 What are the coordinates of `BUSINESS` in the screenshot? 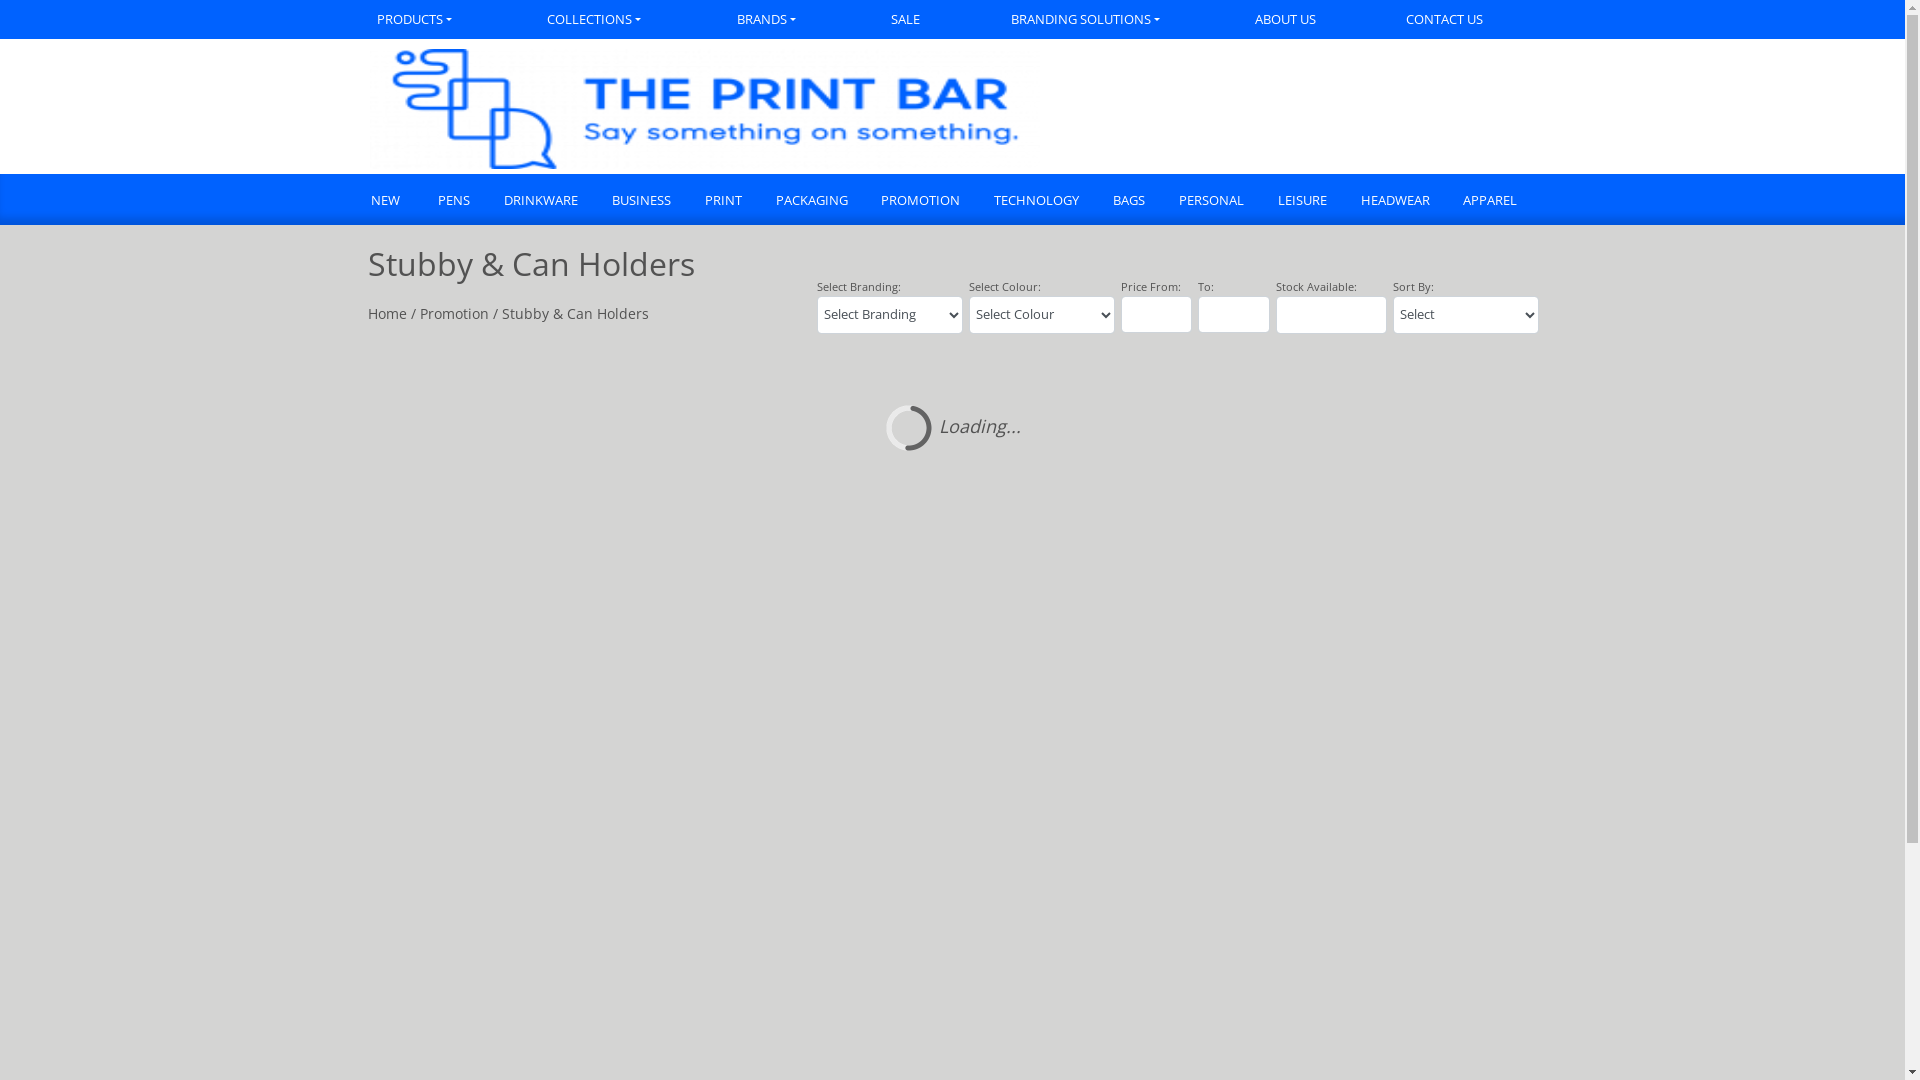 It's located at (640, 202).